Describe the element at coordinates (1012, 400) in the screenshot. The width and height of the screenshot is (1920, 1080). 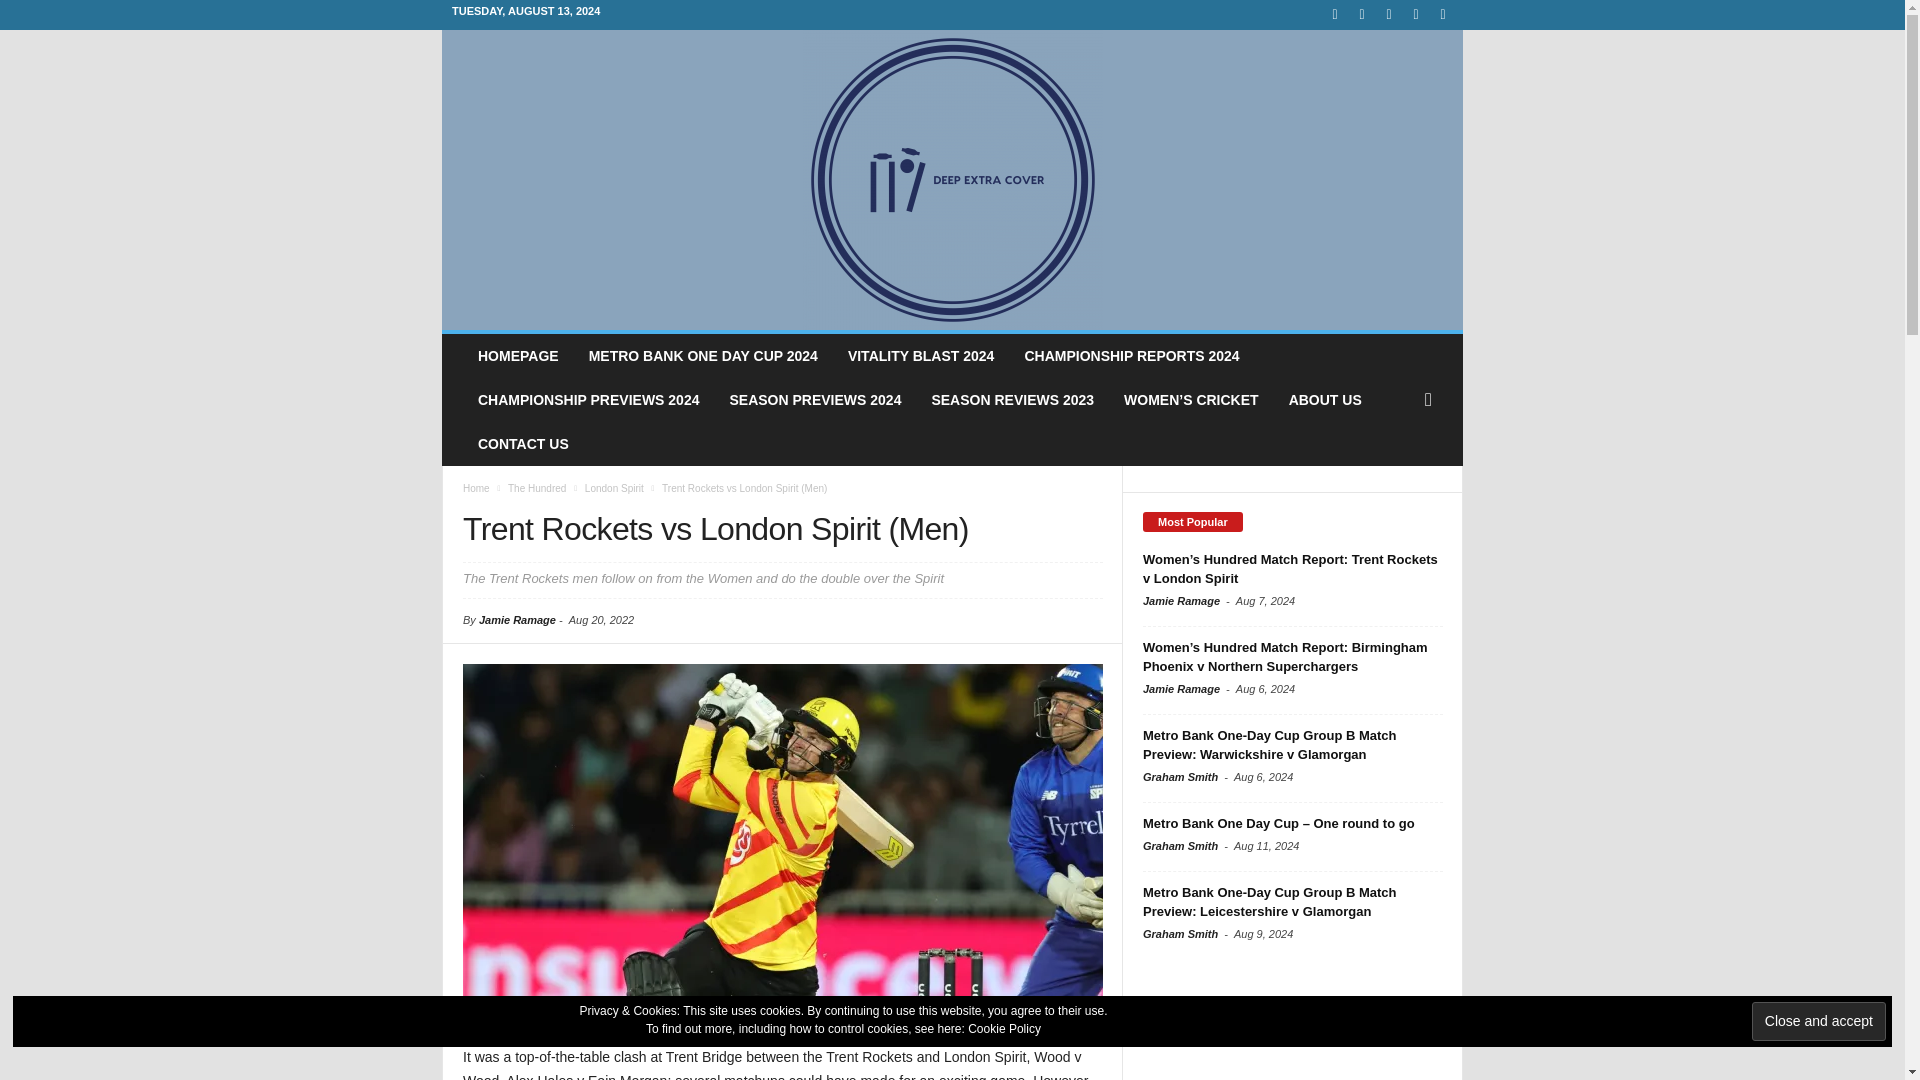
I see `SEASON REVIEWS 2023` at that location.